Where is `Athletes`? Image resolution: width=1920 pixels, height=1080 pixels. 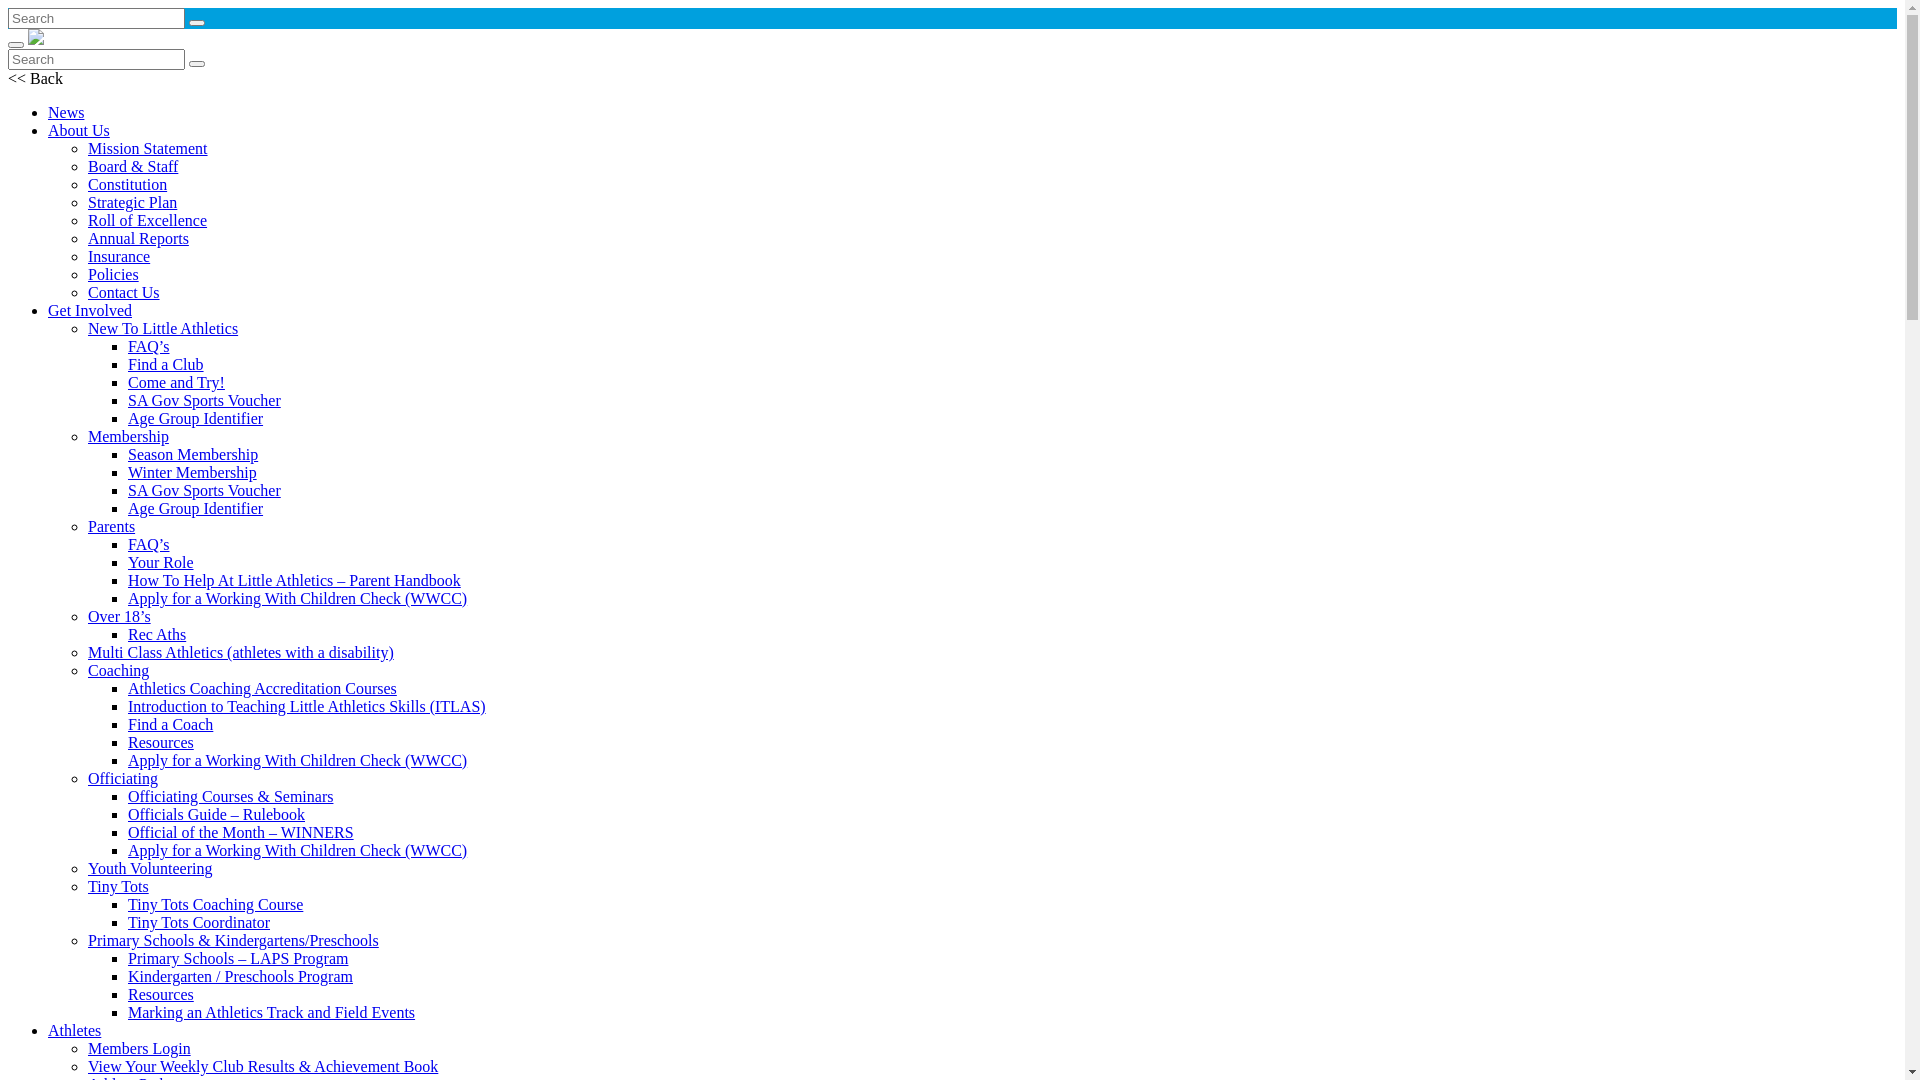
Athletes is located at coordinates (74, 1030).